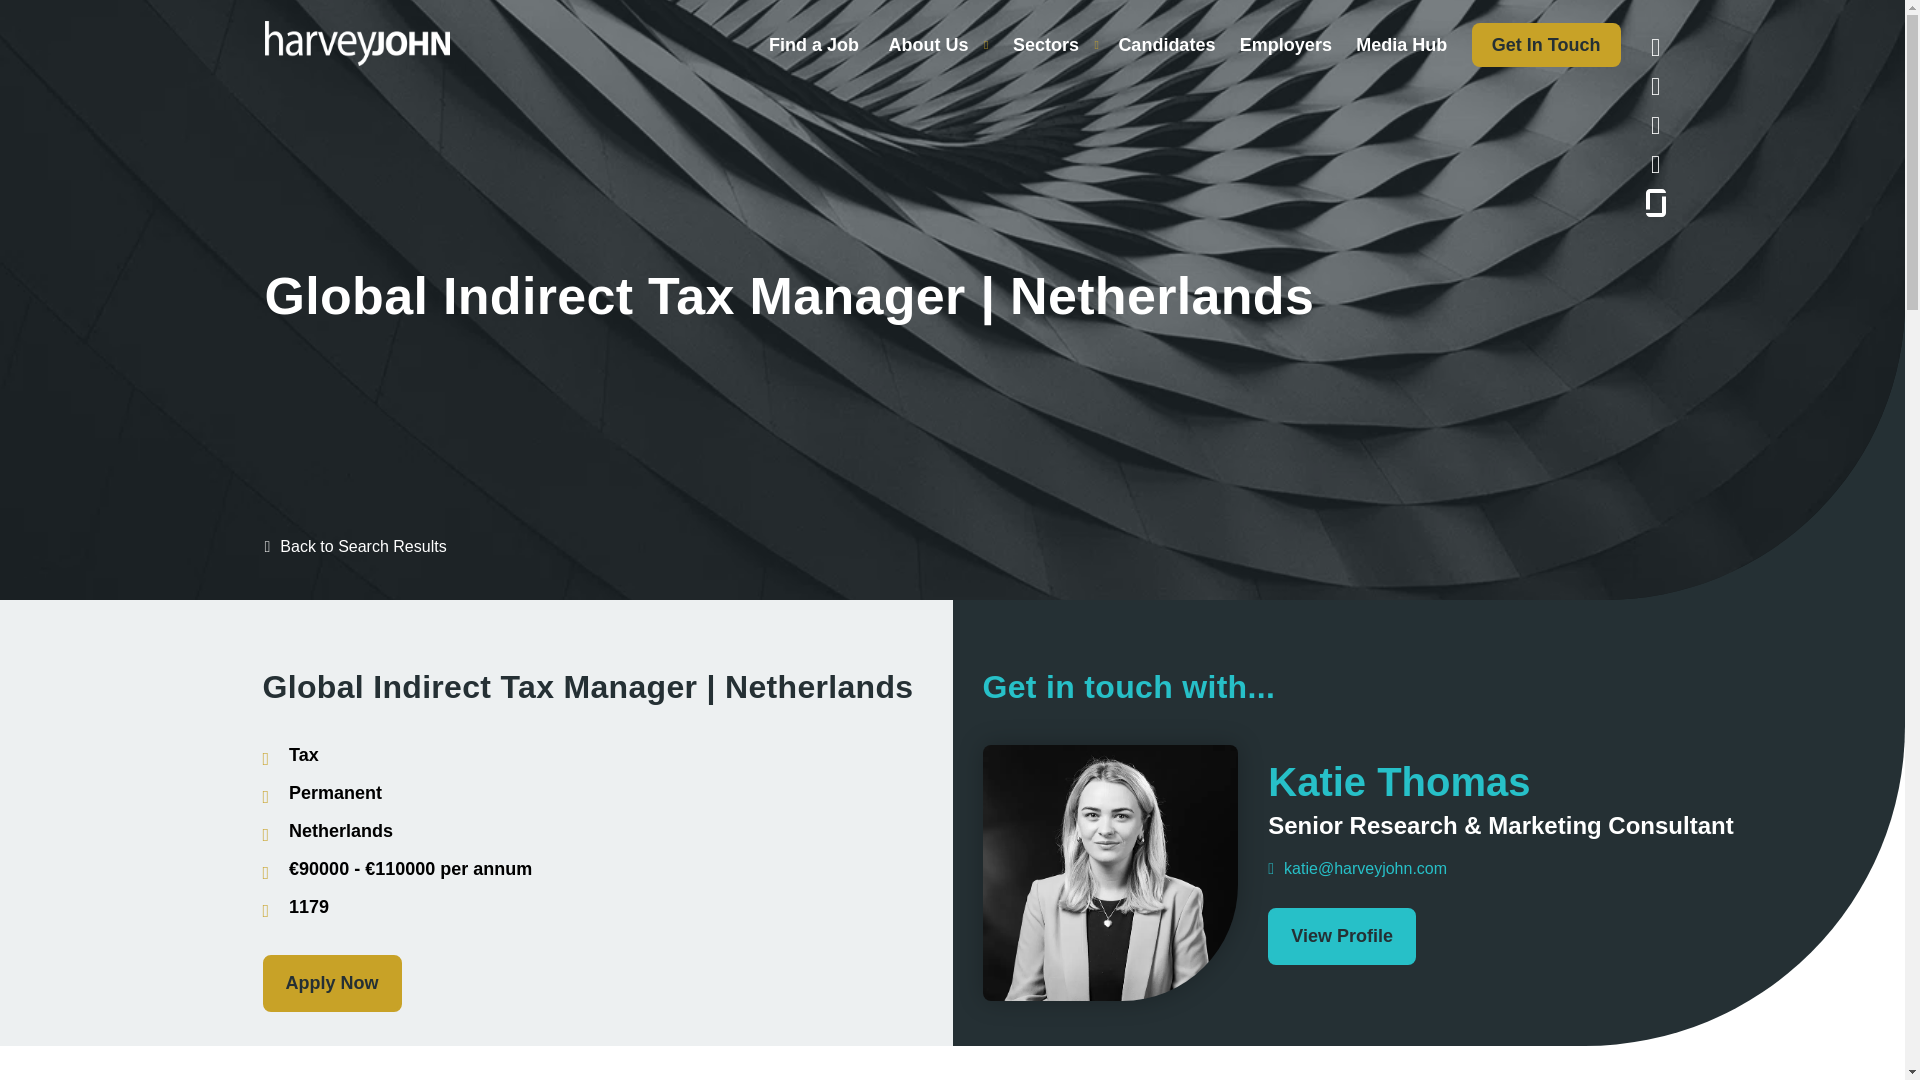  What do you see at coordinates (927, 44) in the screenshot?
I see `About Us` at bounding box center [927, 44].